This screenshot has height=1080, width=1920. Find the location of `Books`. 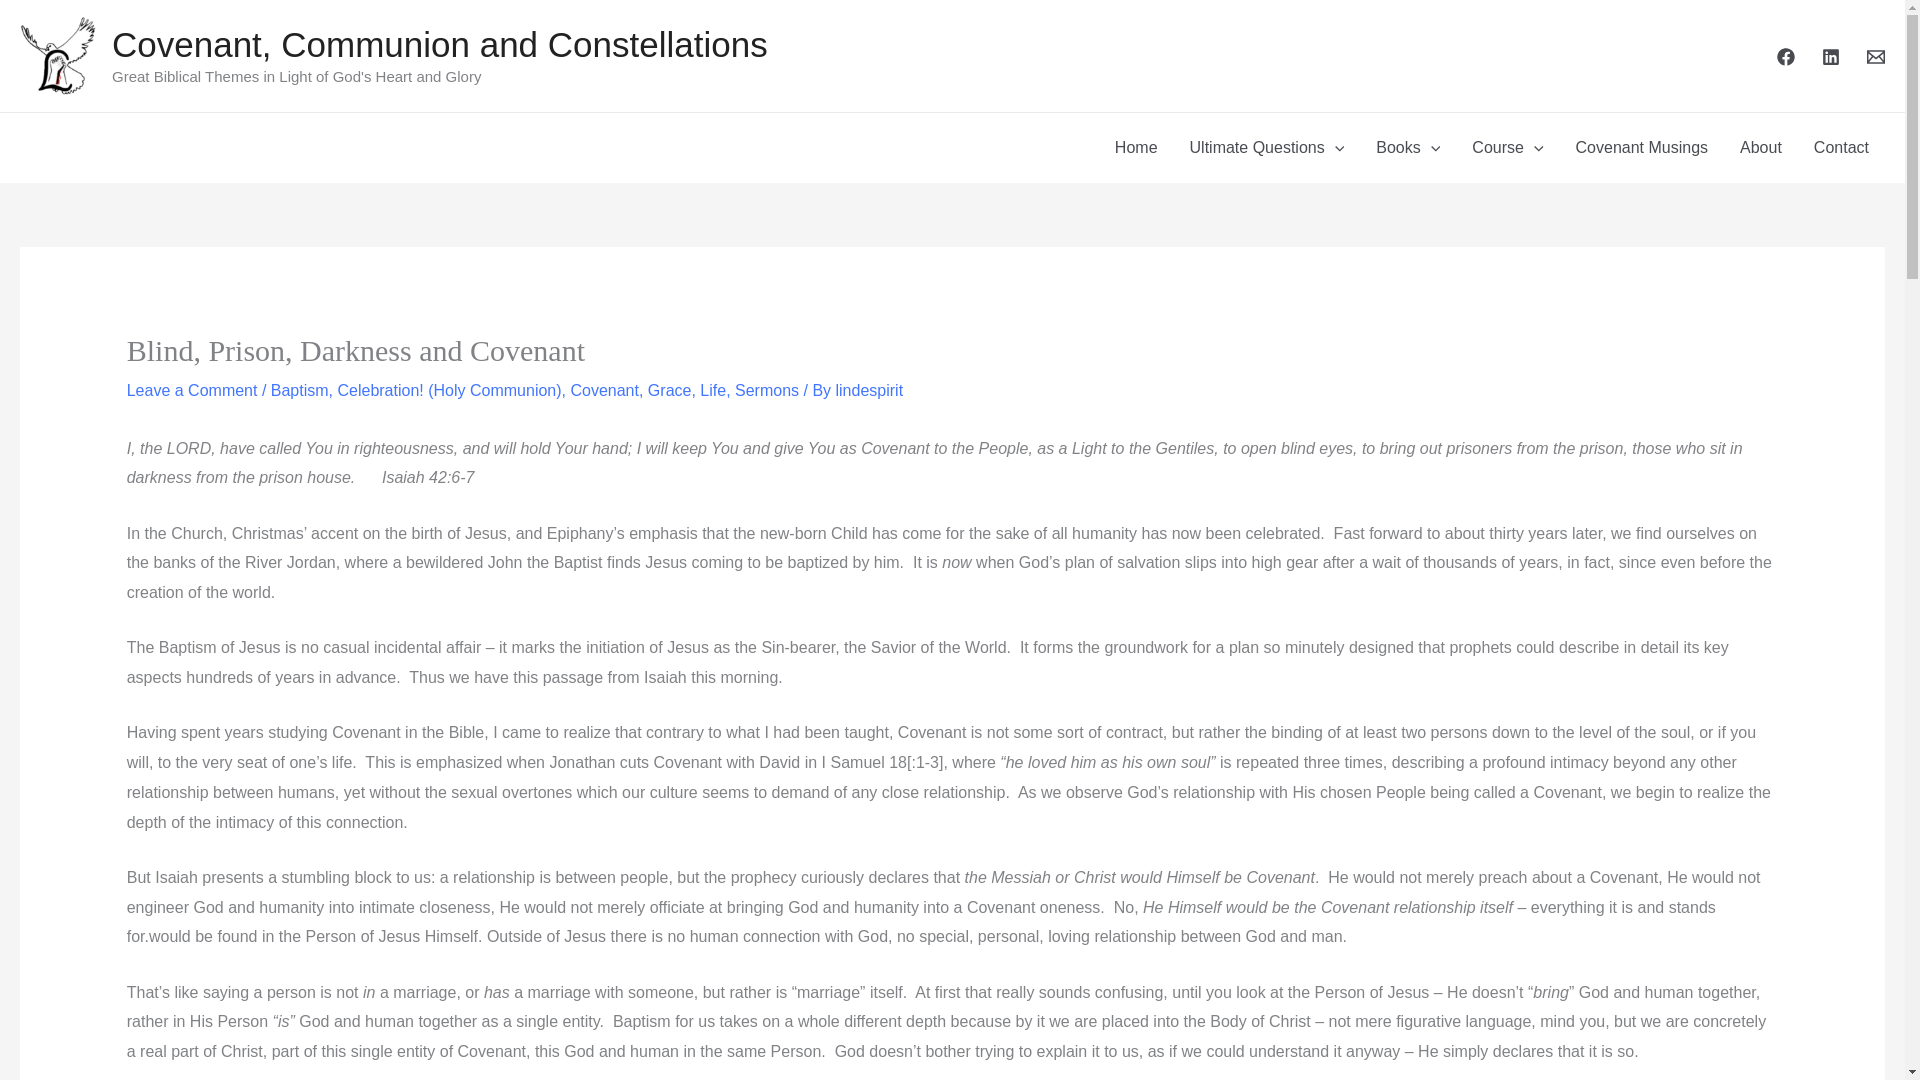

Books is located at coordinates (1407, 148).